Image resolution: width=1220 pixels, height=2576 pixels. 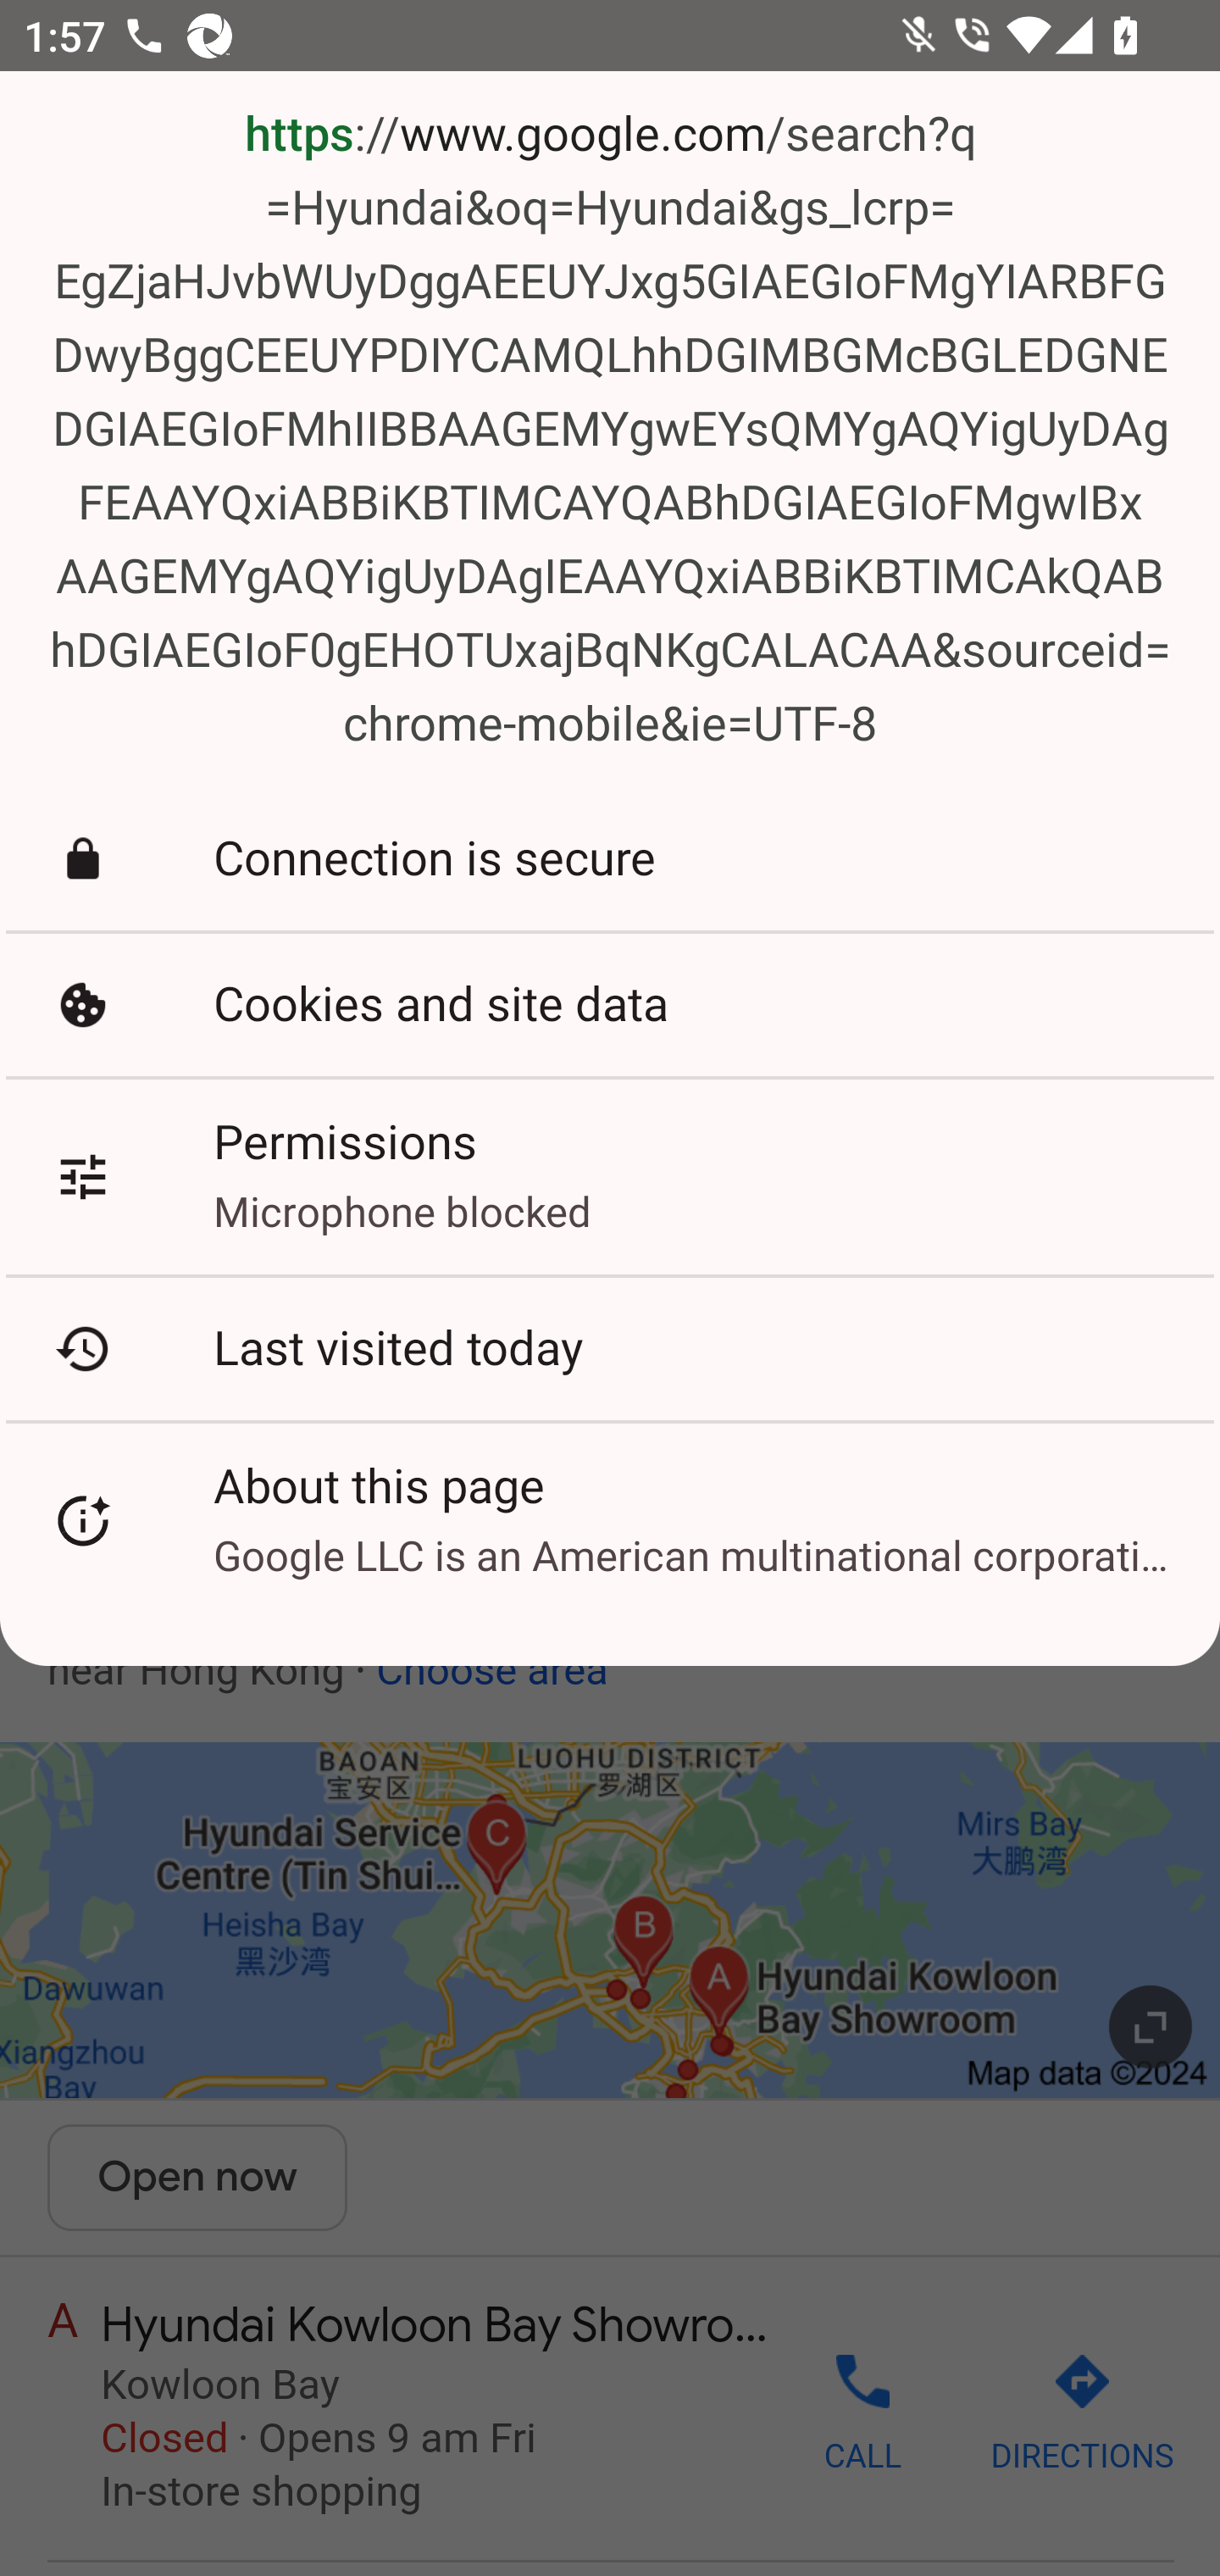 I want to click on Last visited today, so click(x=610, y=1348).